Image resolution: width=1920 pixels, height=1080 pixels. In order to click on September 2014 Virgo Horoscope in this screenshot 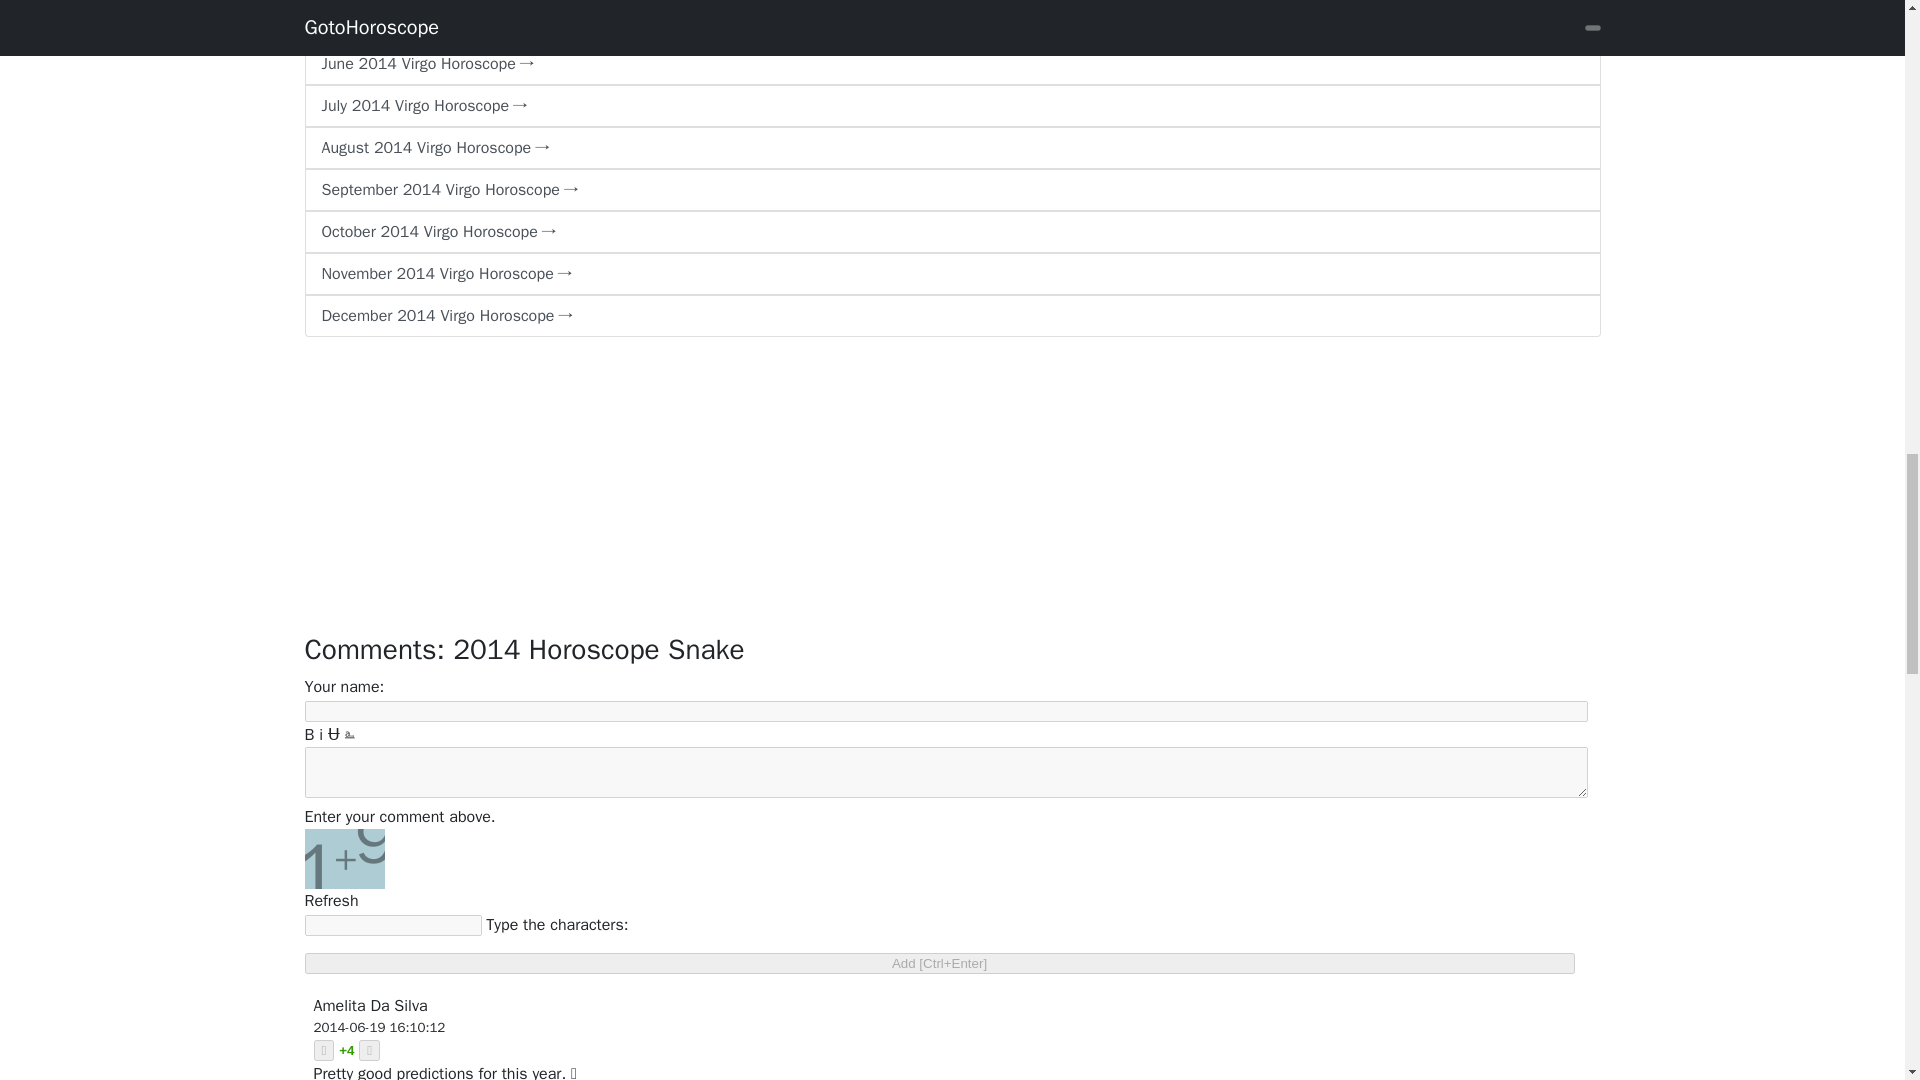, I will do `click(951, 189)`.